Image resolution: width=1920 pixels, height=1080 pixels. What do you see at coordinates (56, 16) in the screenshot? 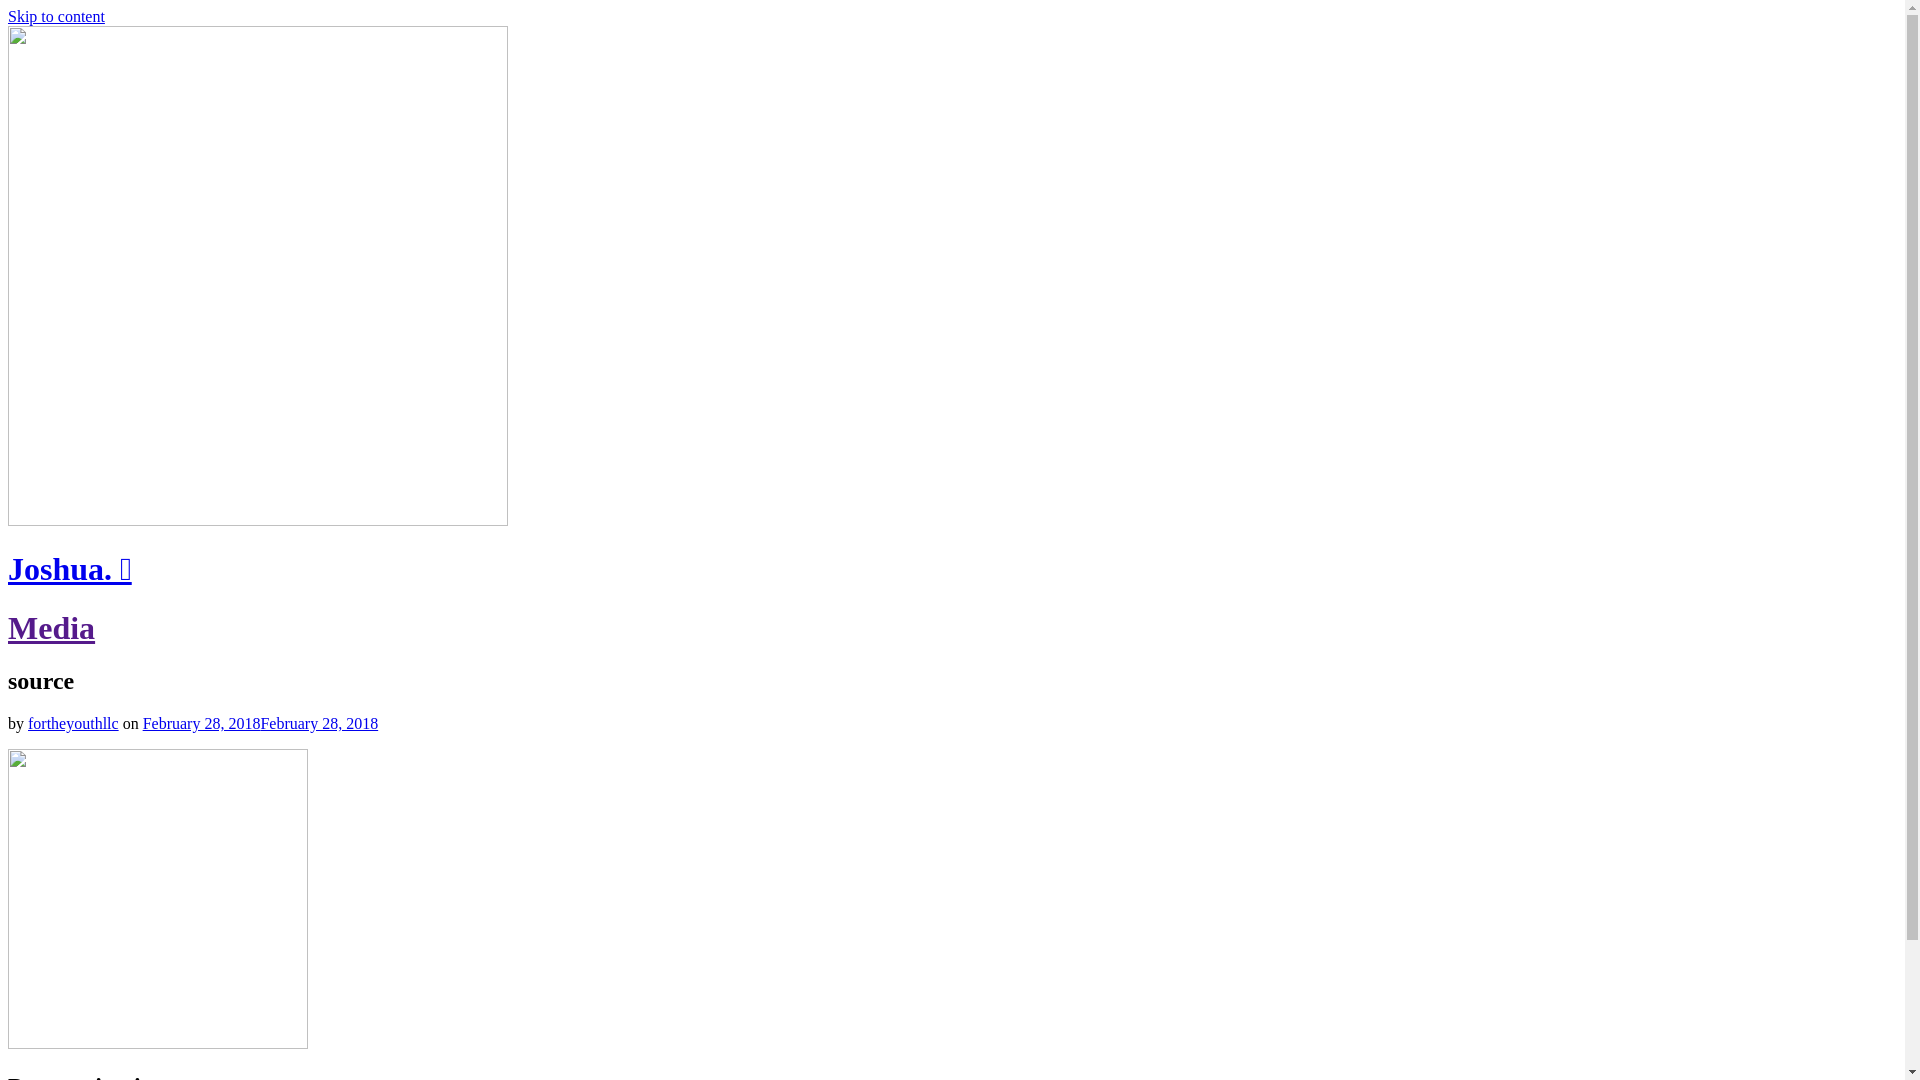
I see `Skip to content` at bounding box center [56, 16].